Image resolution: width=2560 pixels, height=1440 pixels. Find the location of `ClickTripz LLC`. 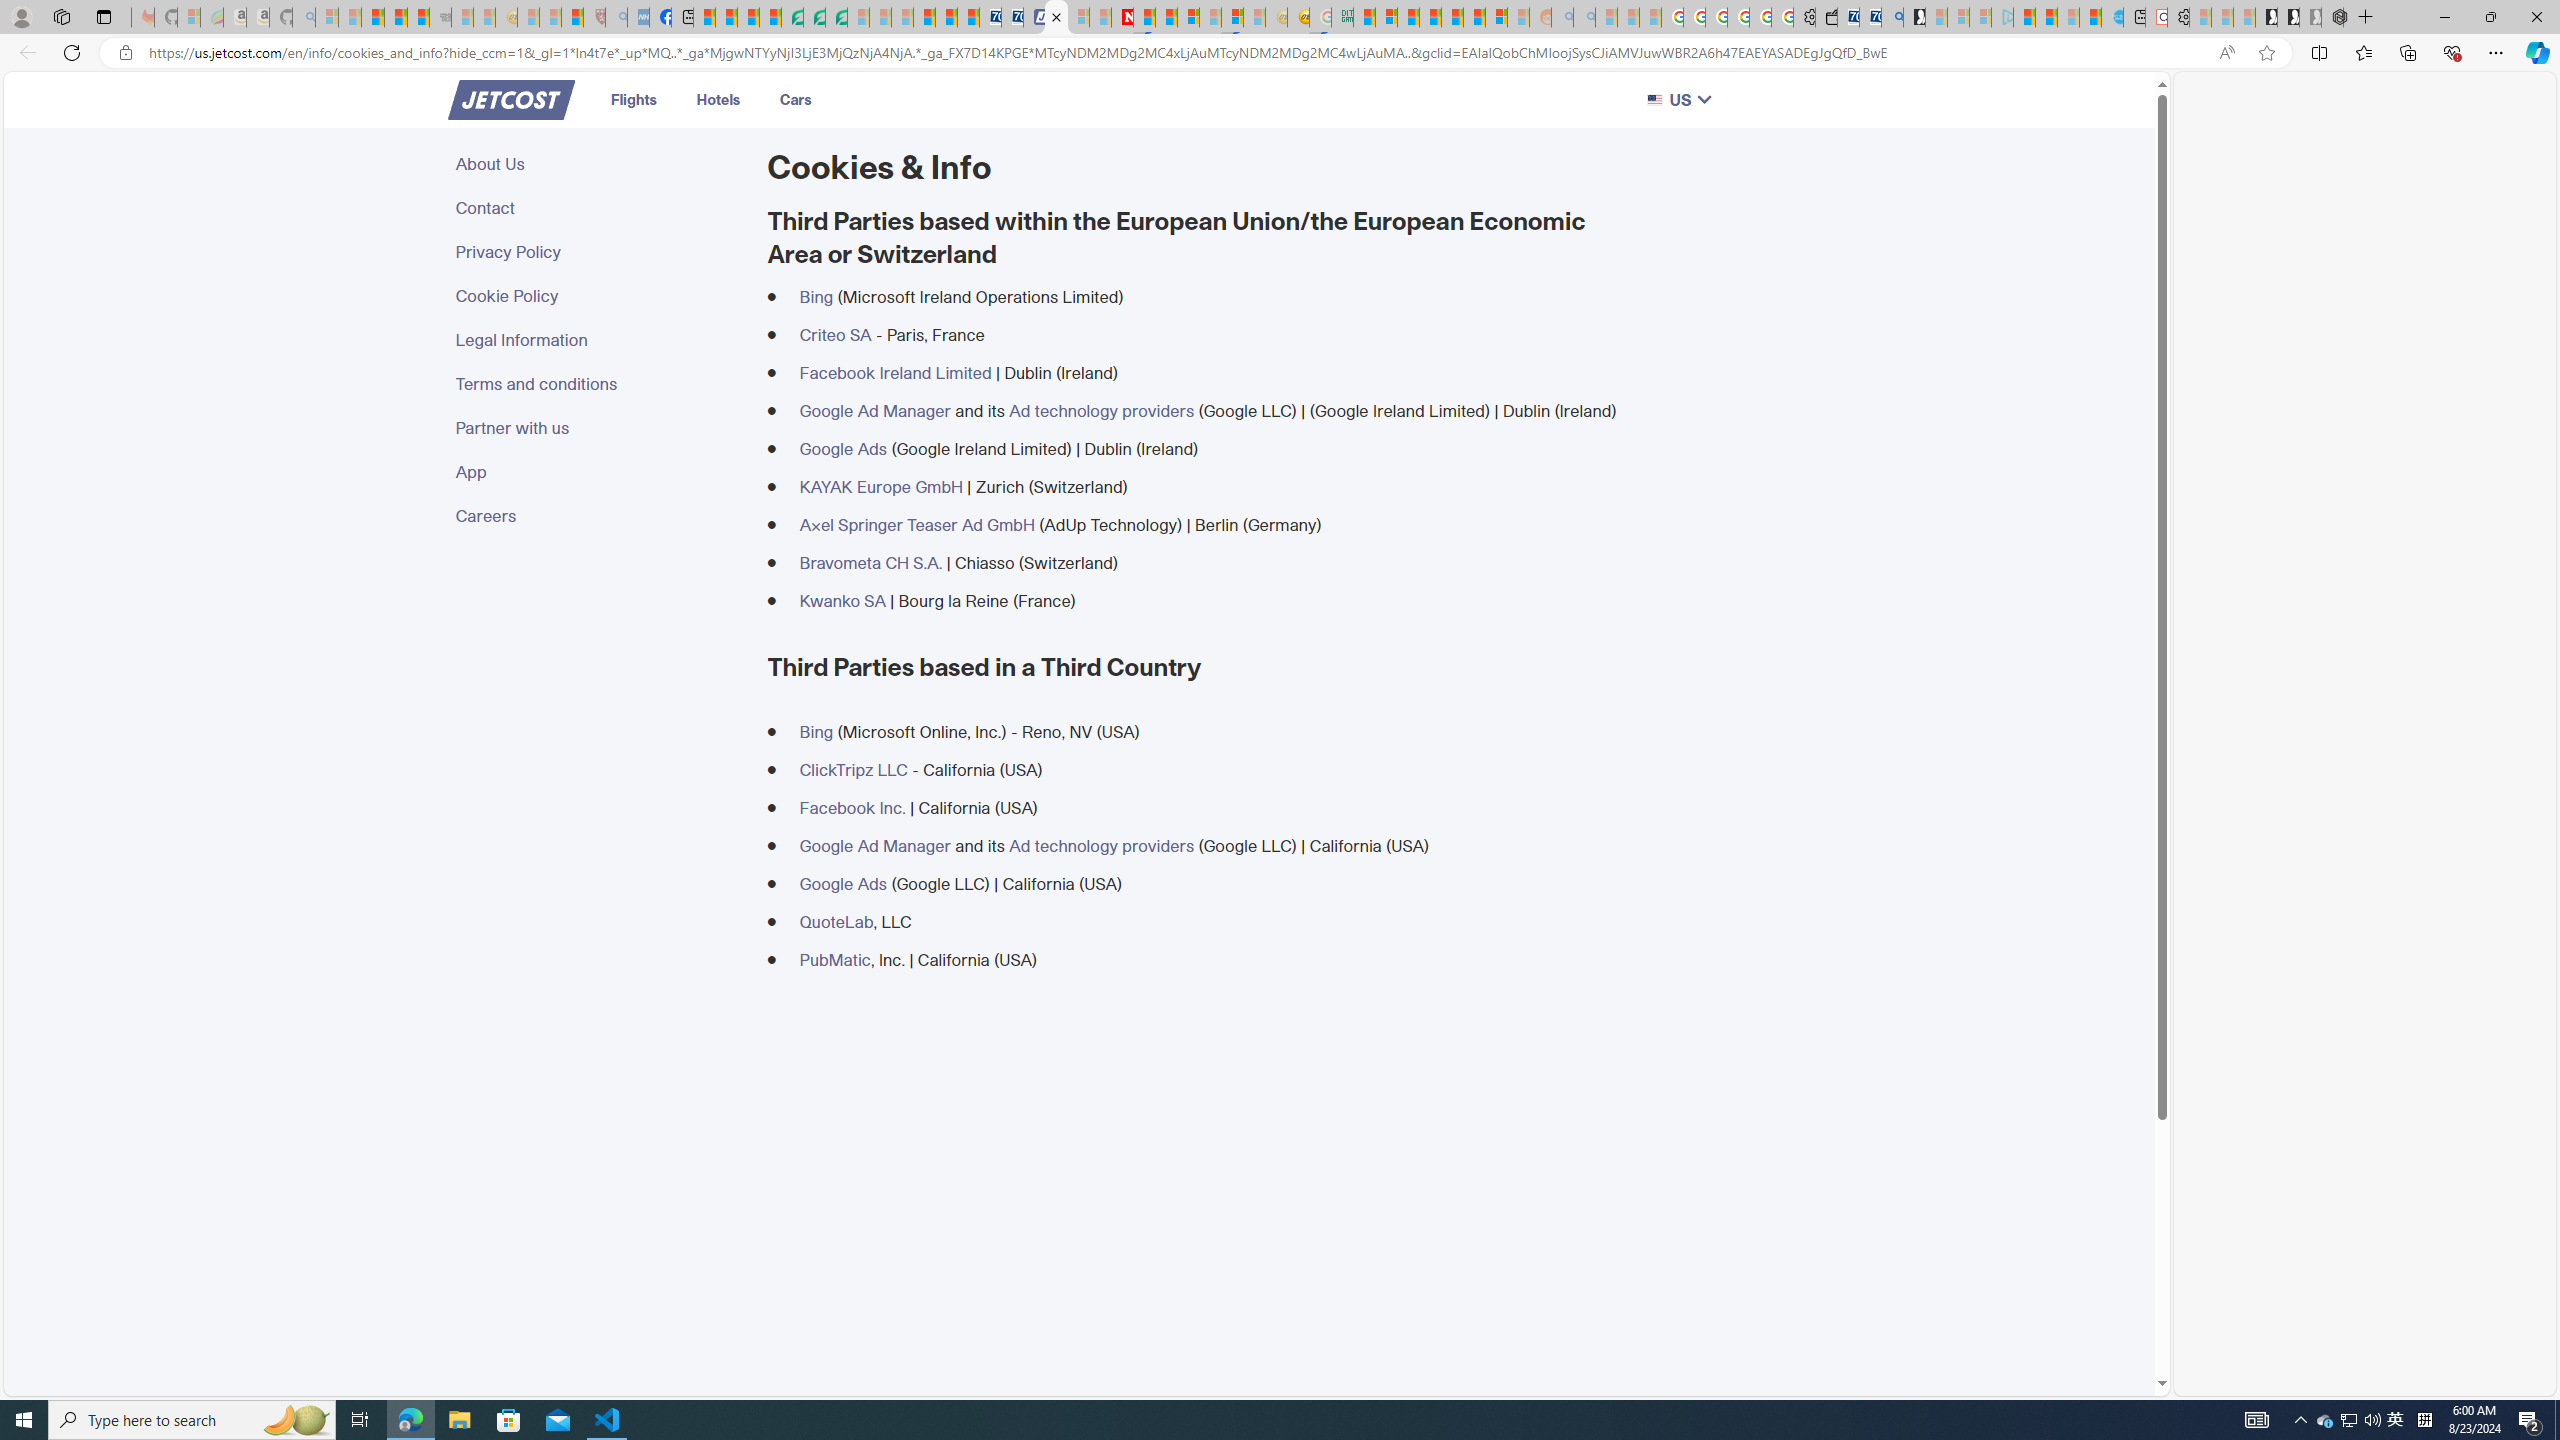

ClickTripz LLC is located at coordinates (853, 770).